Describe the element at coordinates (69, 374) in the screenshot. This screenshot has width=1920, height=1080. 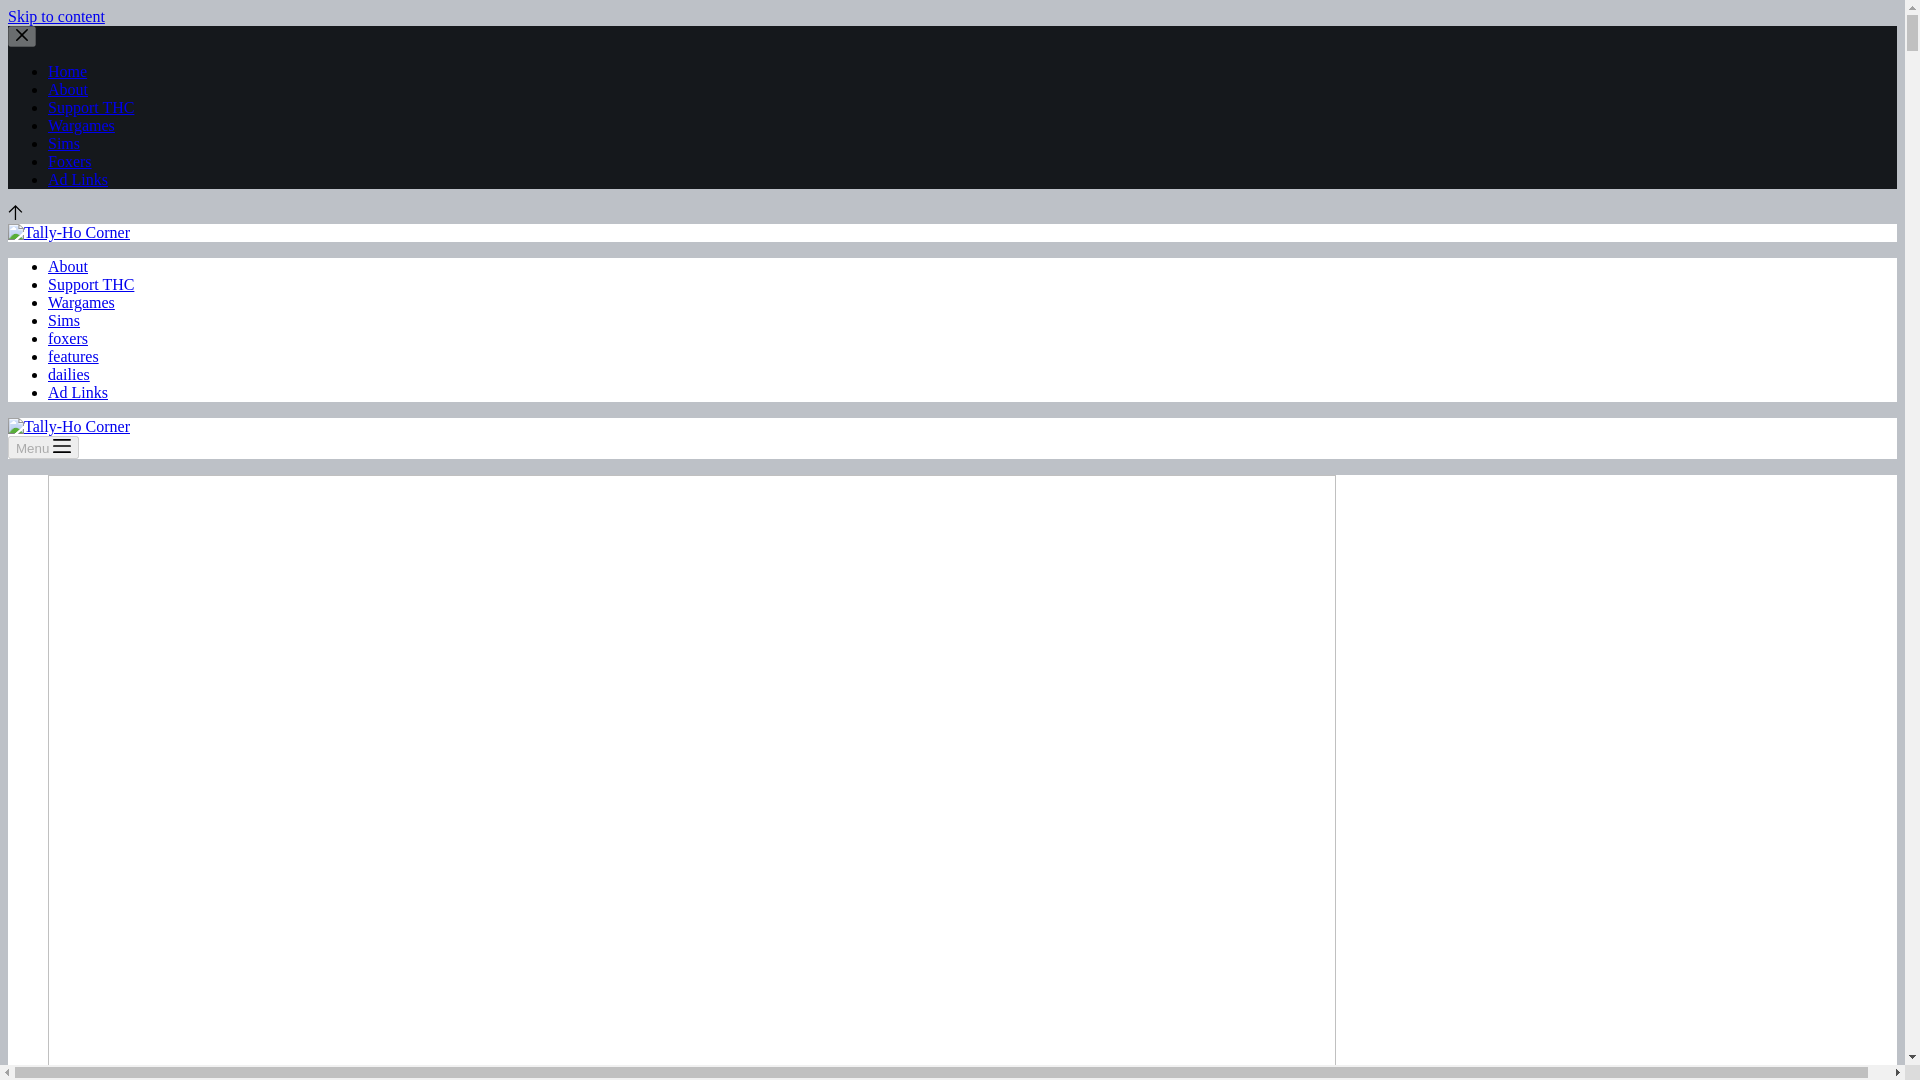
I see `dailies` at that location.